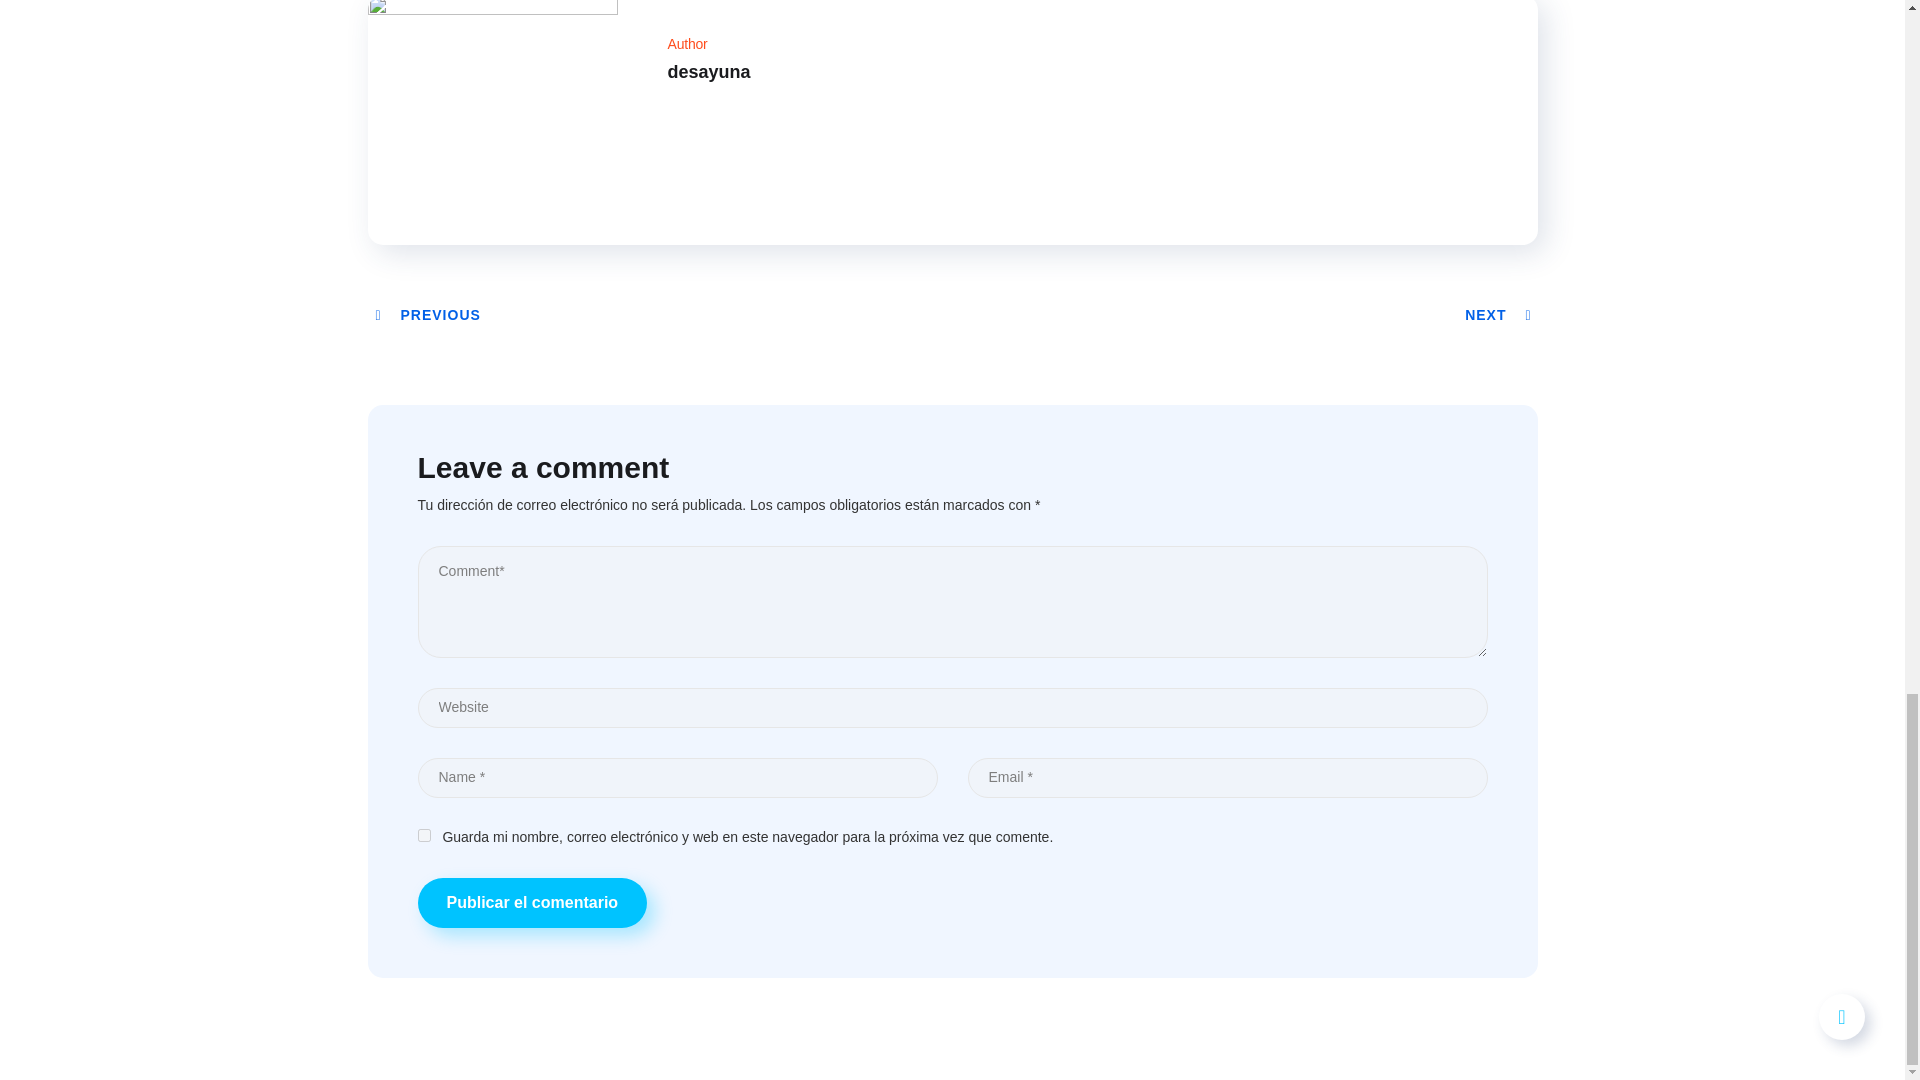 The height and width of the screenshot is (1080, 1920). Describe the element at coordinates (426, 314) in the screenshot. I see `PREVIOUS` at that location.